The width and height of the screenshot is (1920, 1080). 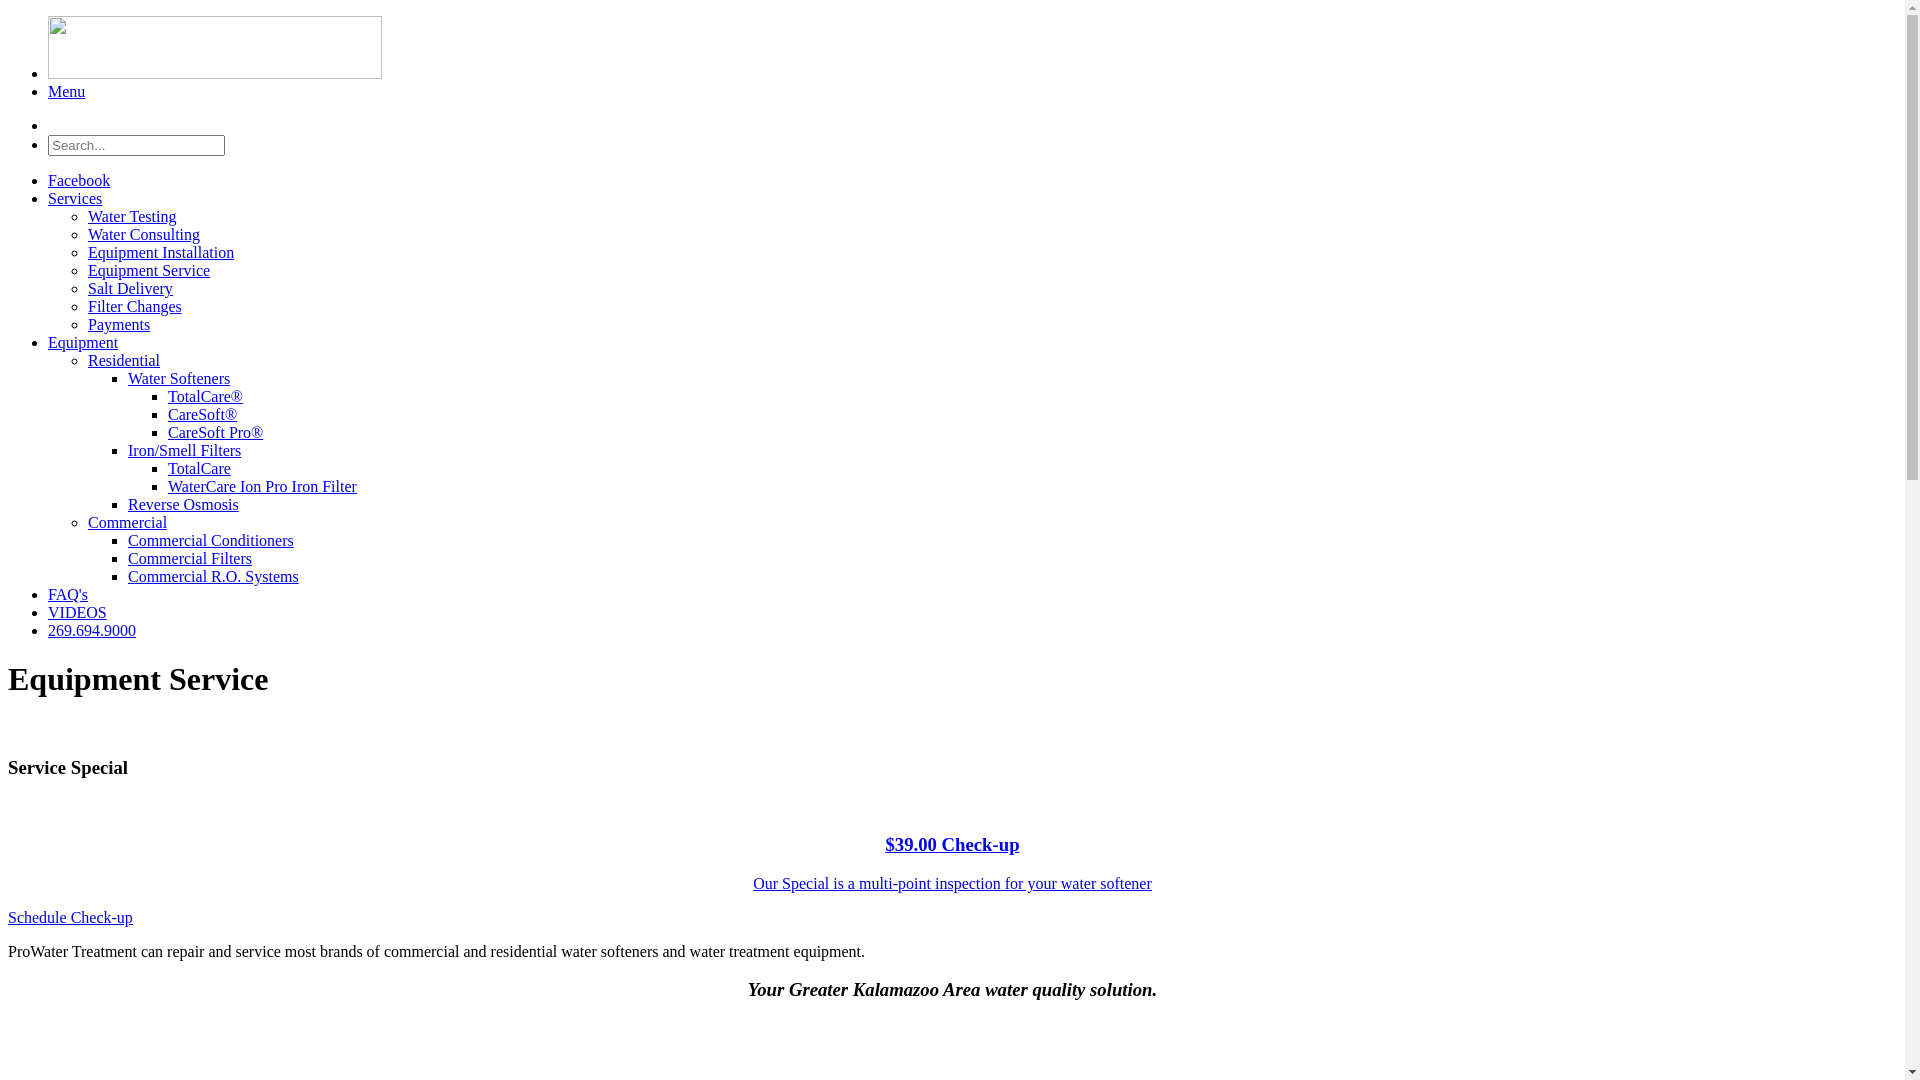 What do you see at coordinates (70, 918) in the screenshot?
I see `Schedule Check-up` at bounding box center [70, 918].